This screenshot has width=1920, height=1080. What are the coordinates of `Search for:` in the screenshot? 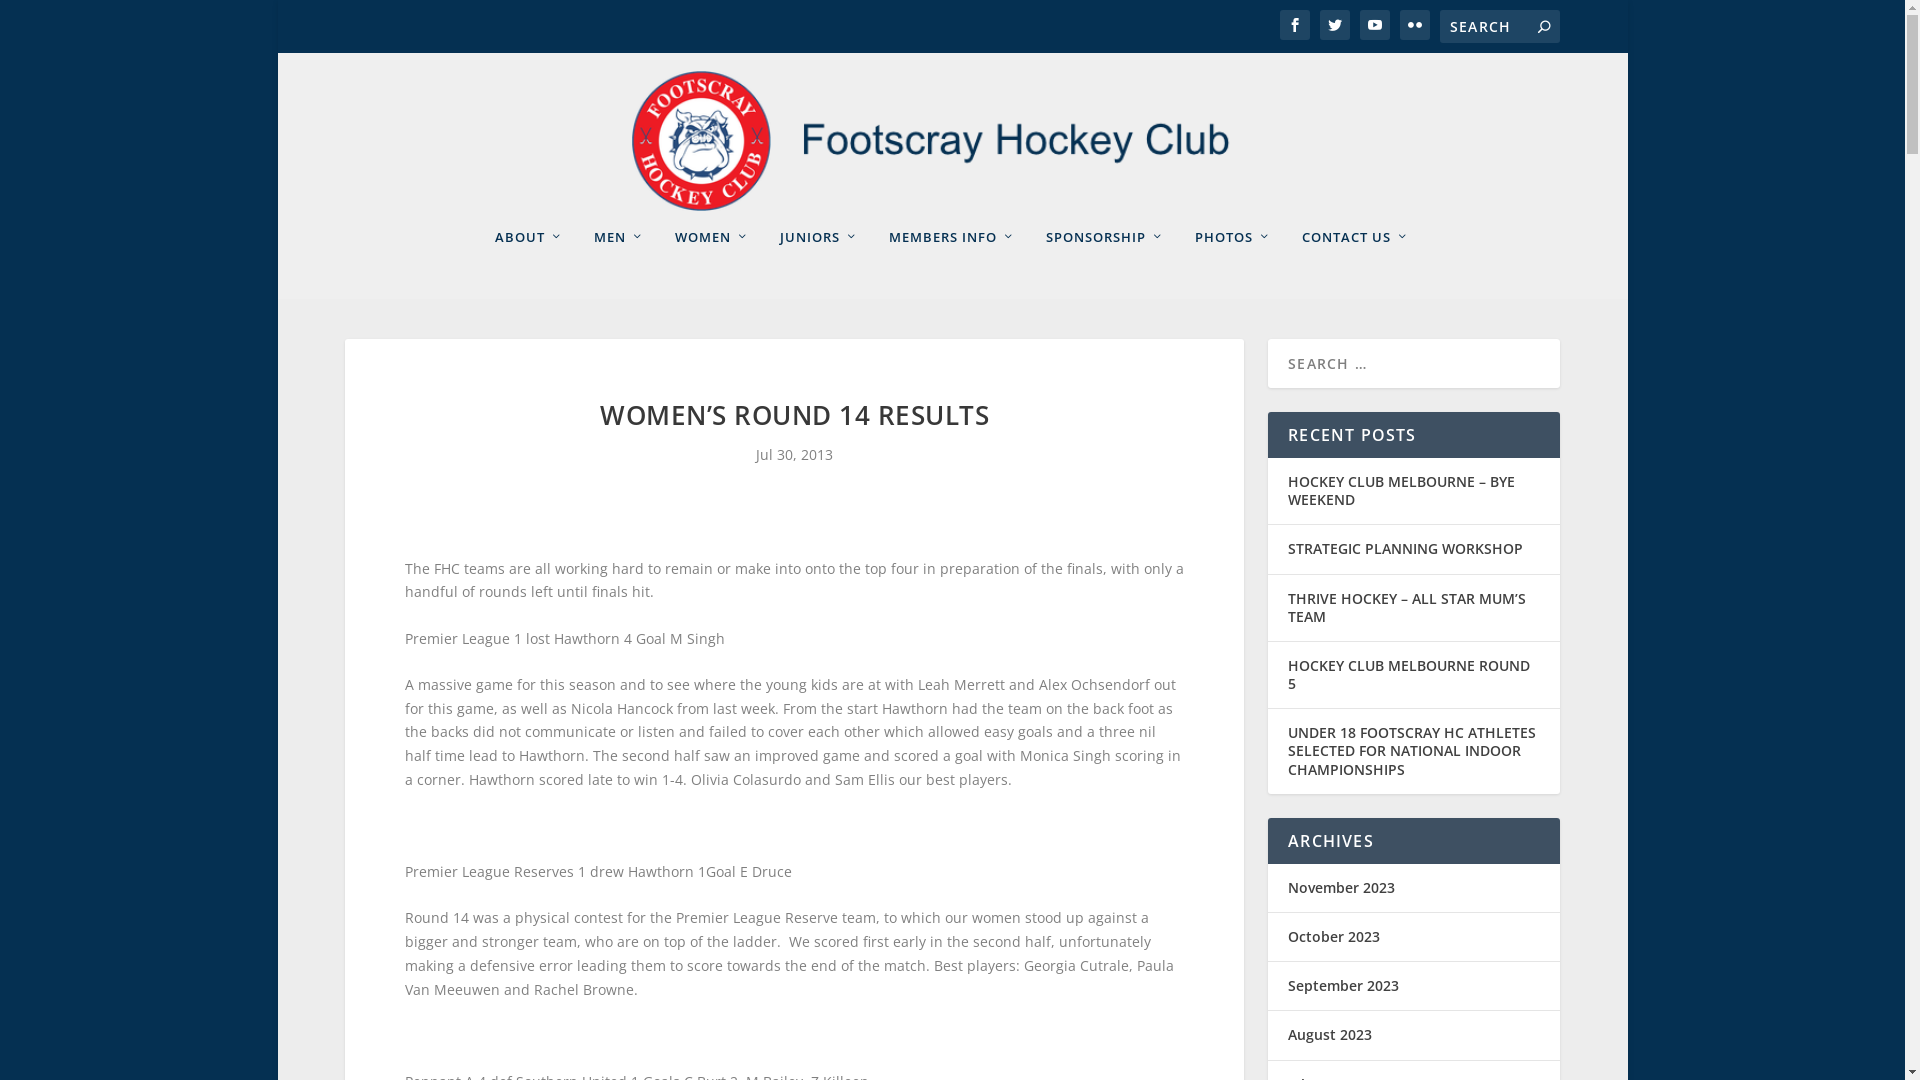 It's located at (1500, 26).